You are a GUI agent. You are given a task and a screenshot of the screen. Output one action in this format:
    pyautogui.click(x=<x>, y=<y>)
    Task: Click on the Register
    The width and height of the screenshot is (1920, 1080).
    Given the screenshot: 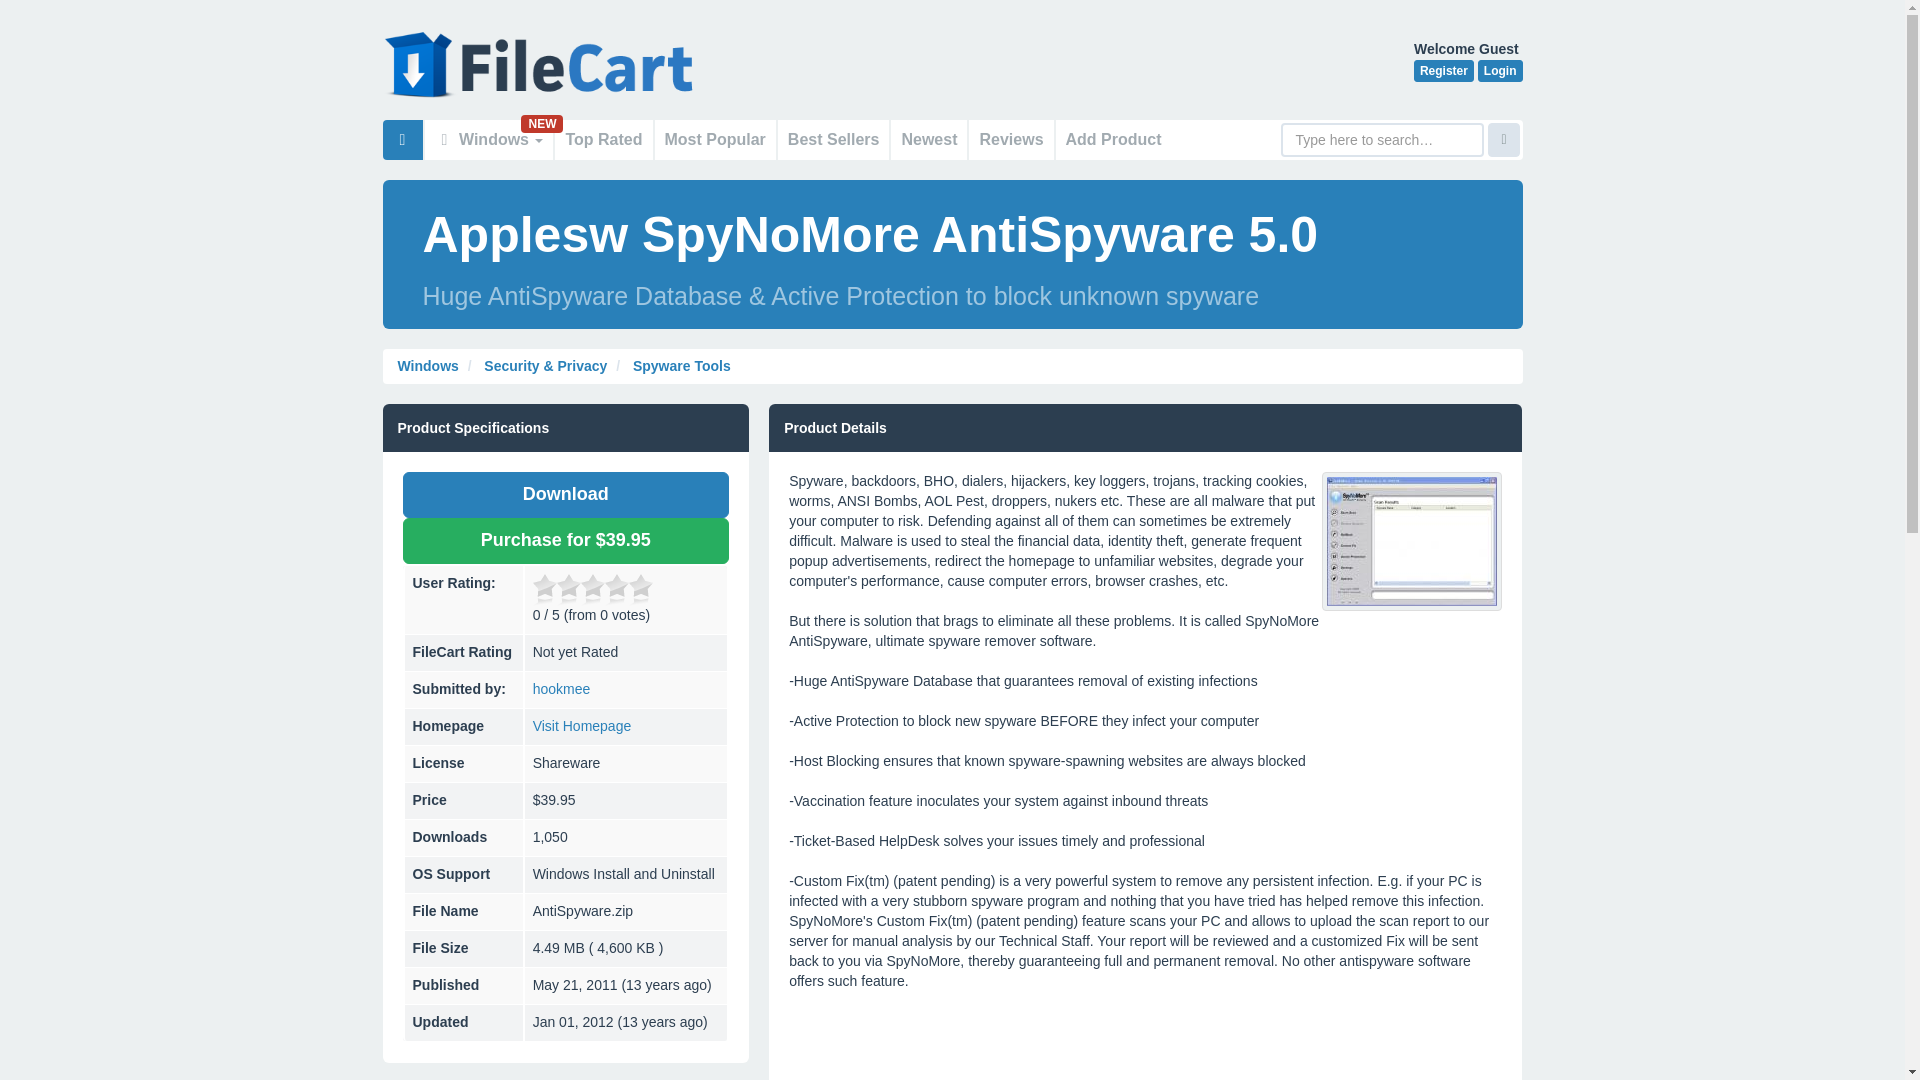 What is the action you would take?
    pyautogui.click(x=1444, y=71)
    